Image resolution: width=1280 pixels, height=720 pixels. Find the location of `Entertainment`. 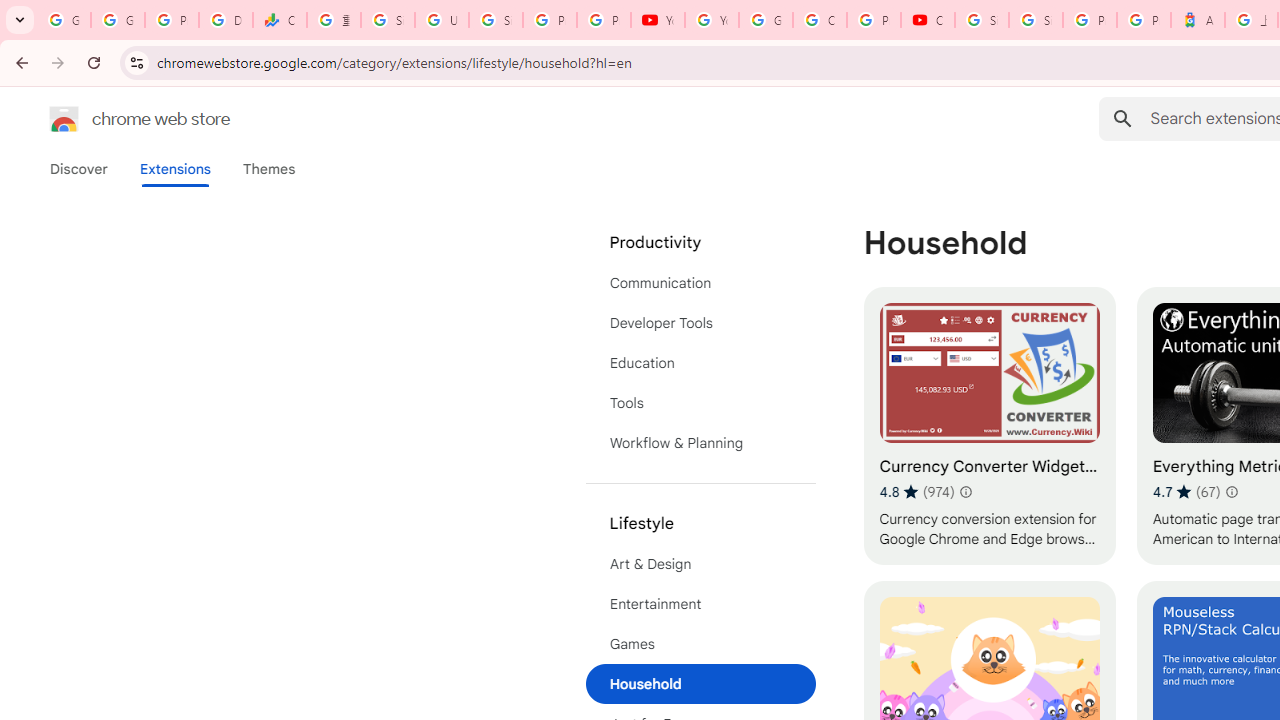

Entertainment is located at coordinates (700, 604).